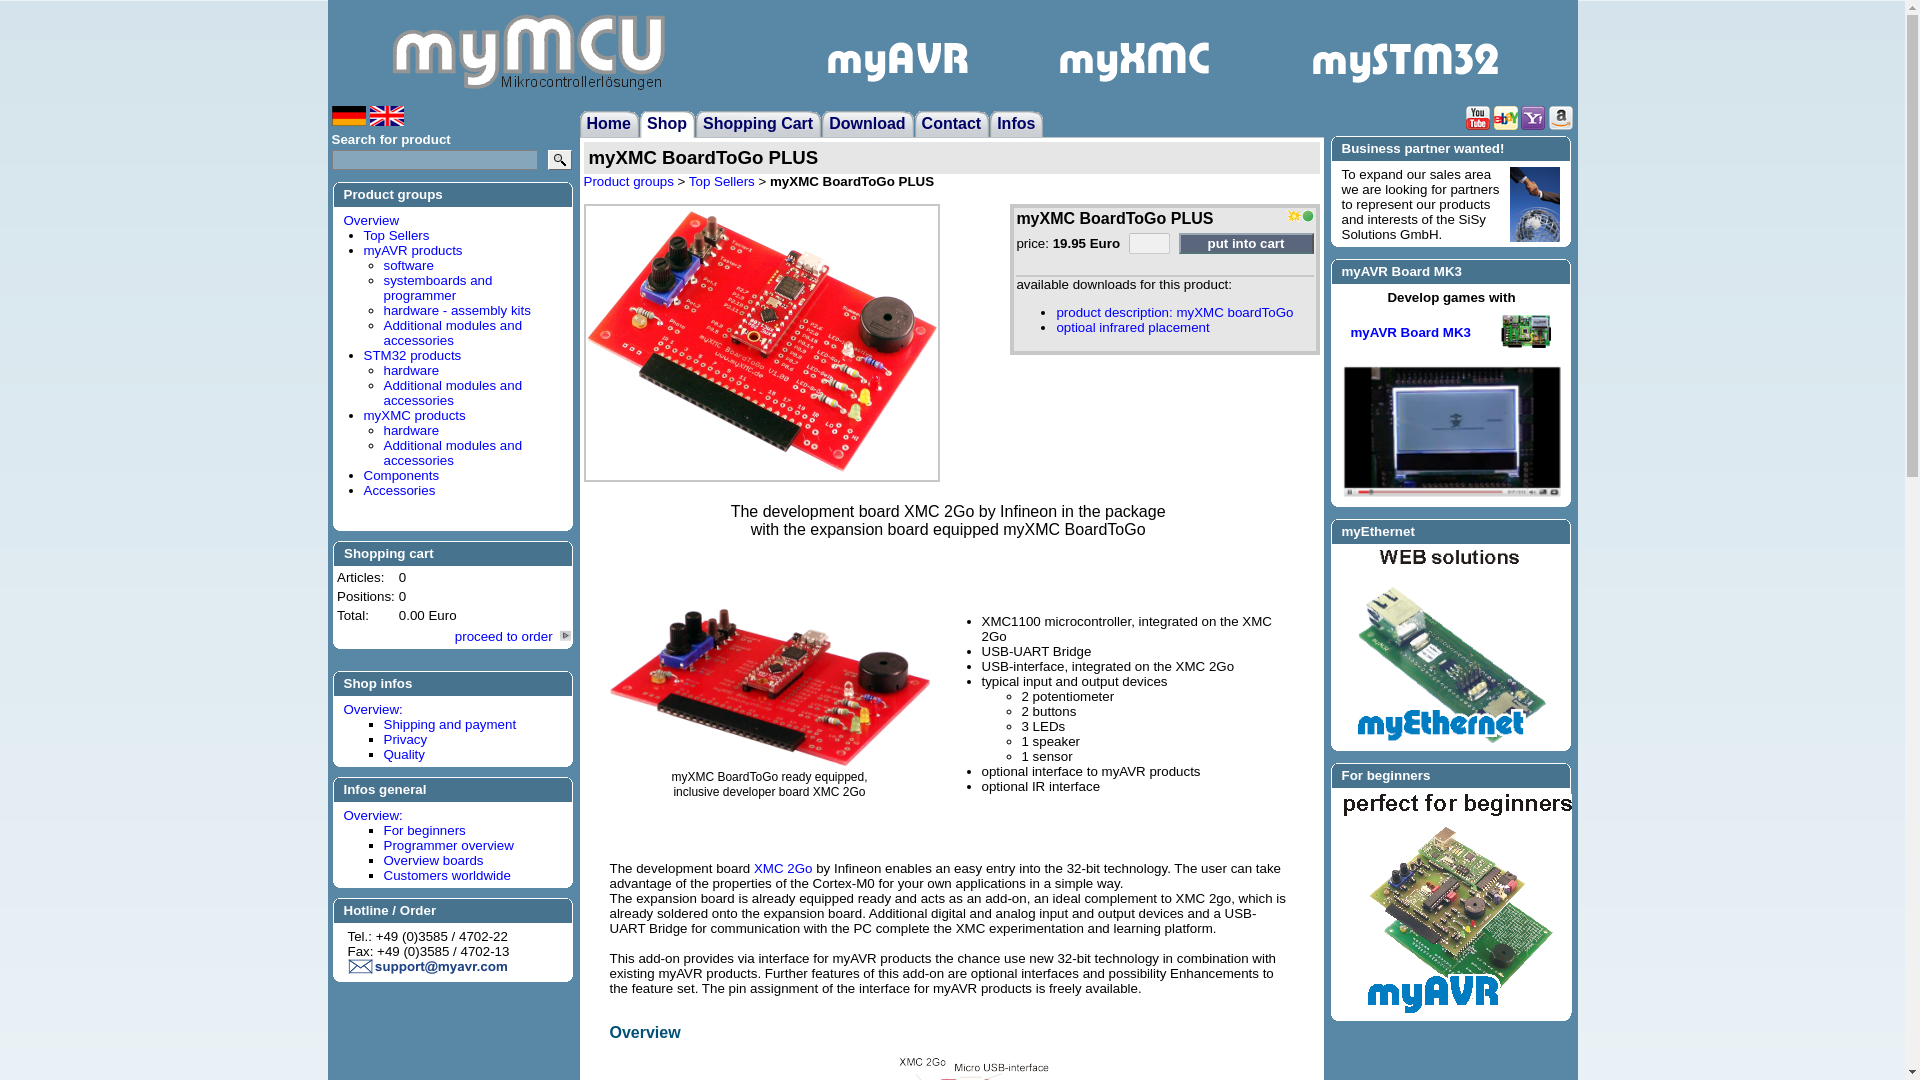 The image size is (1920, 1080). Describe the element at coordinates (1157, 52) in the screenshot. I see `myXMC Produtkte` at that location.